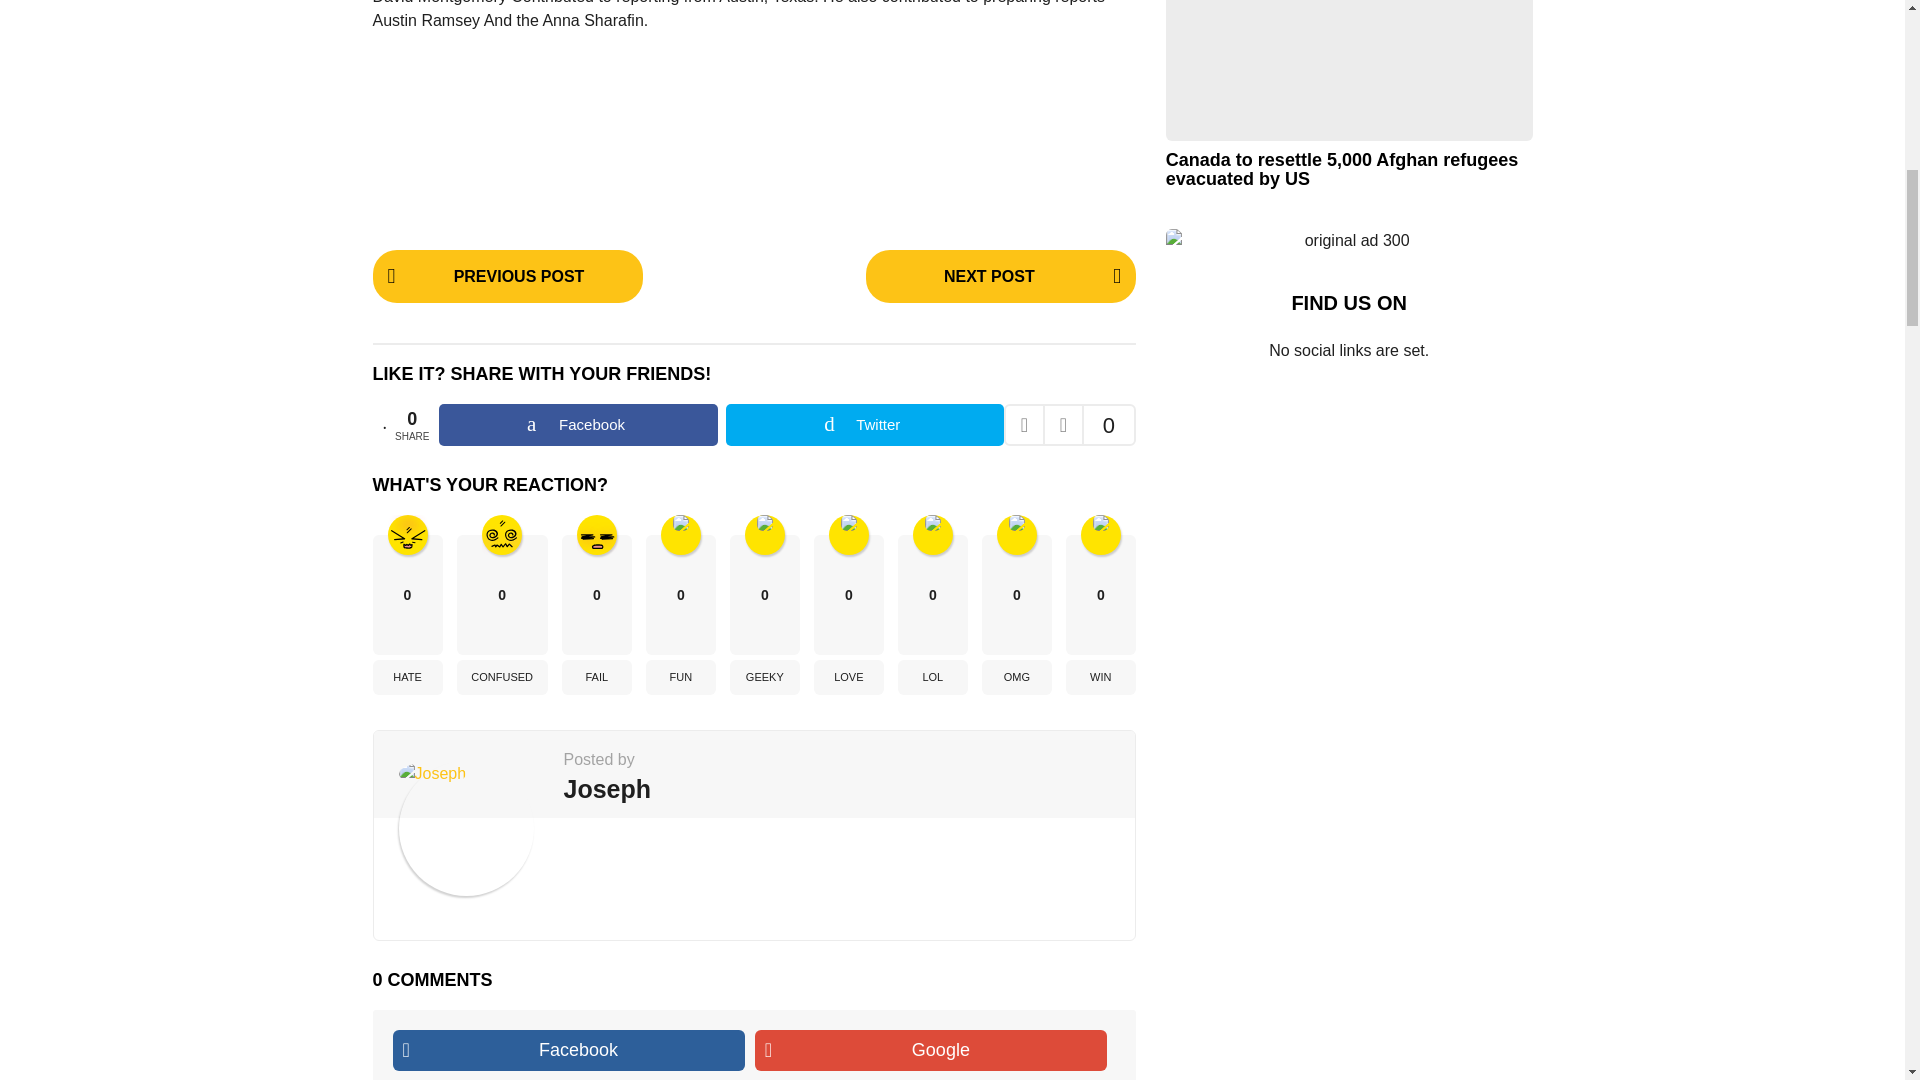 The image size is (1920, 1080). What do you see at coordinates (864, 424) in the screenshot?
I see `Share on Twitter` at bounding box center [864, 424].